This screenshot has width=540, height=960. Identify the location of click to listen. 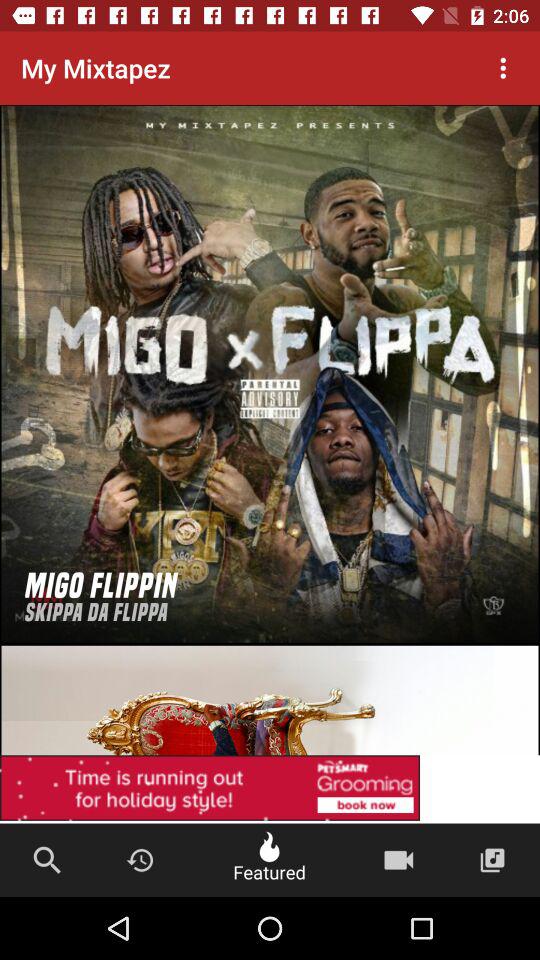
(270, 374).